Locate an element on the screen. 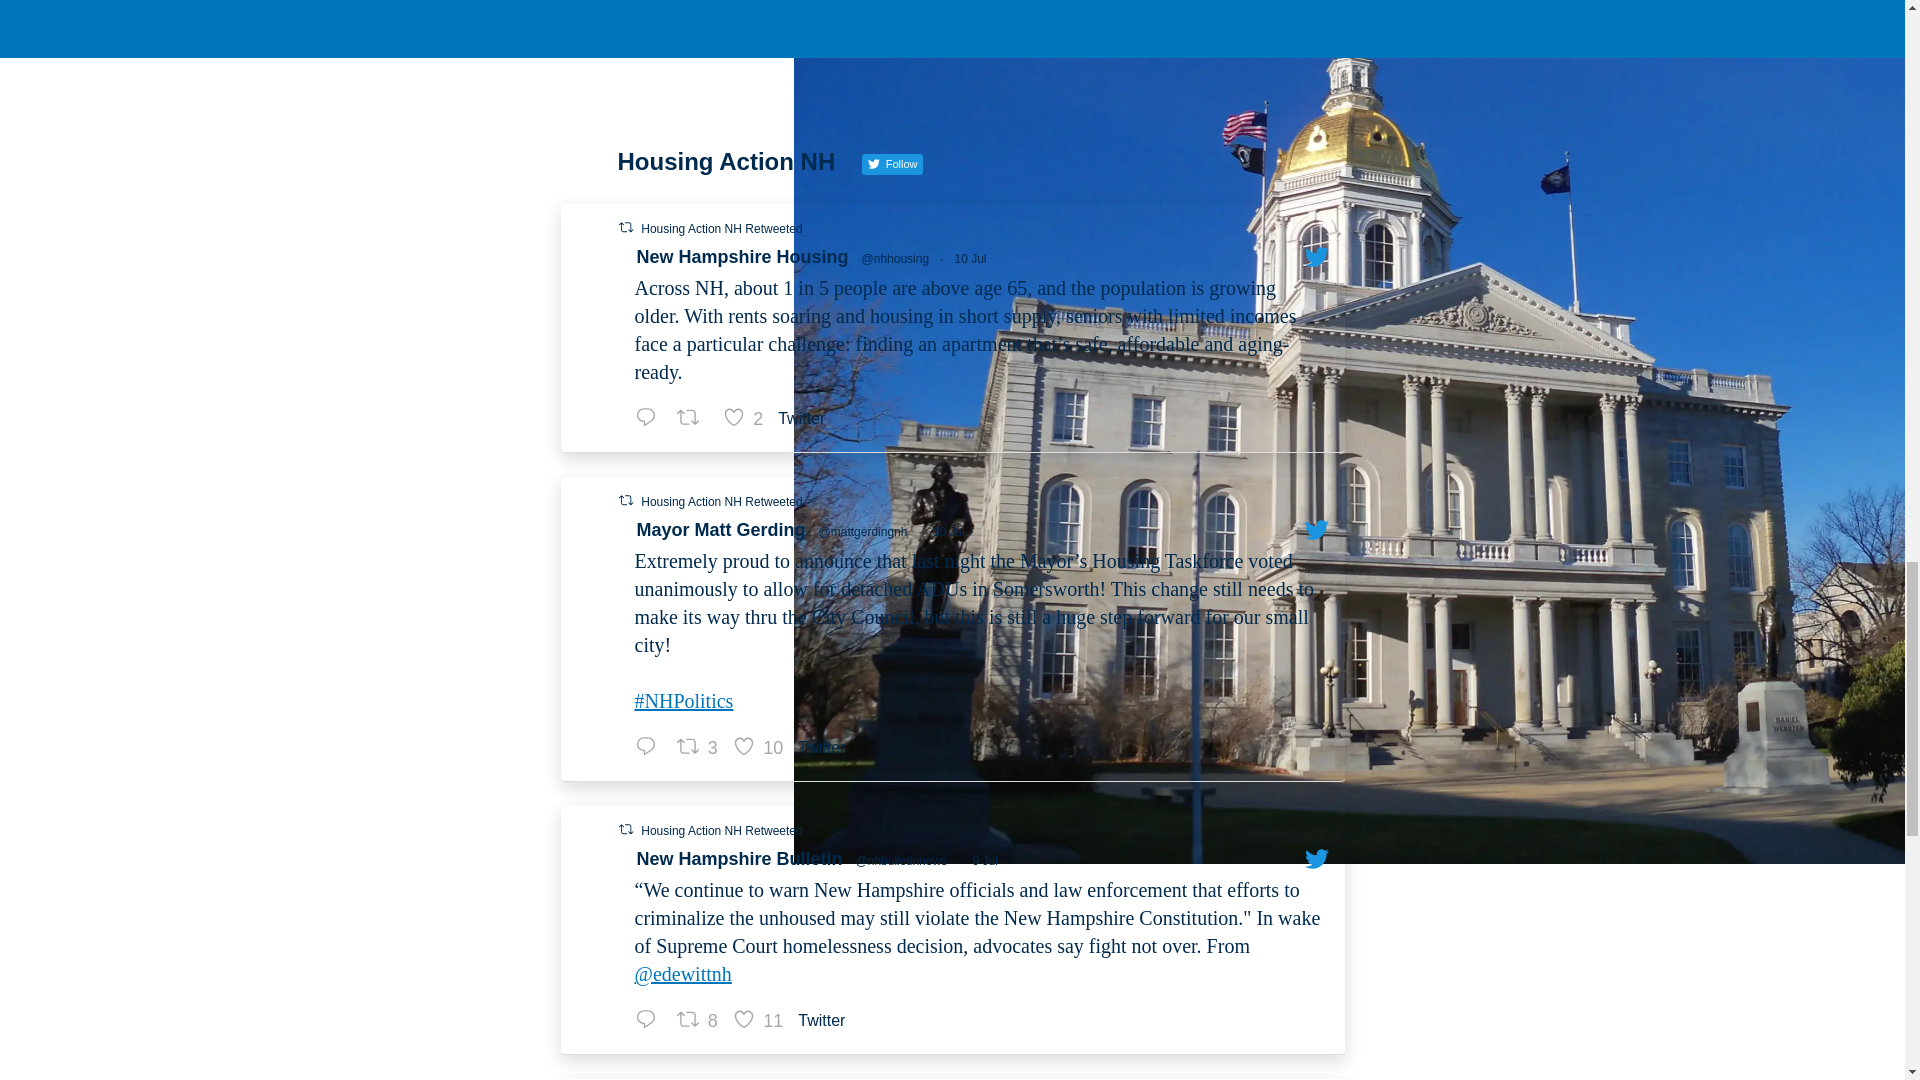 This screenshot has width=1920, height=1080. 10 Jul is located at coordinates (624, 228).